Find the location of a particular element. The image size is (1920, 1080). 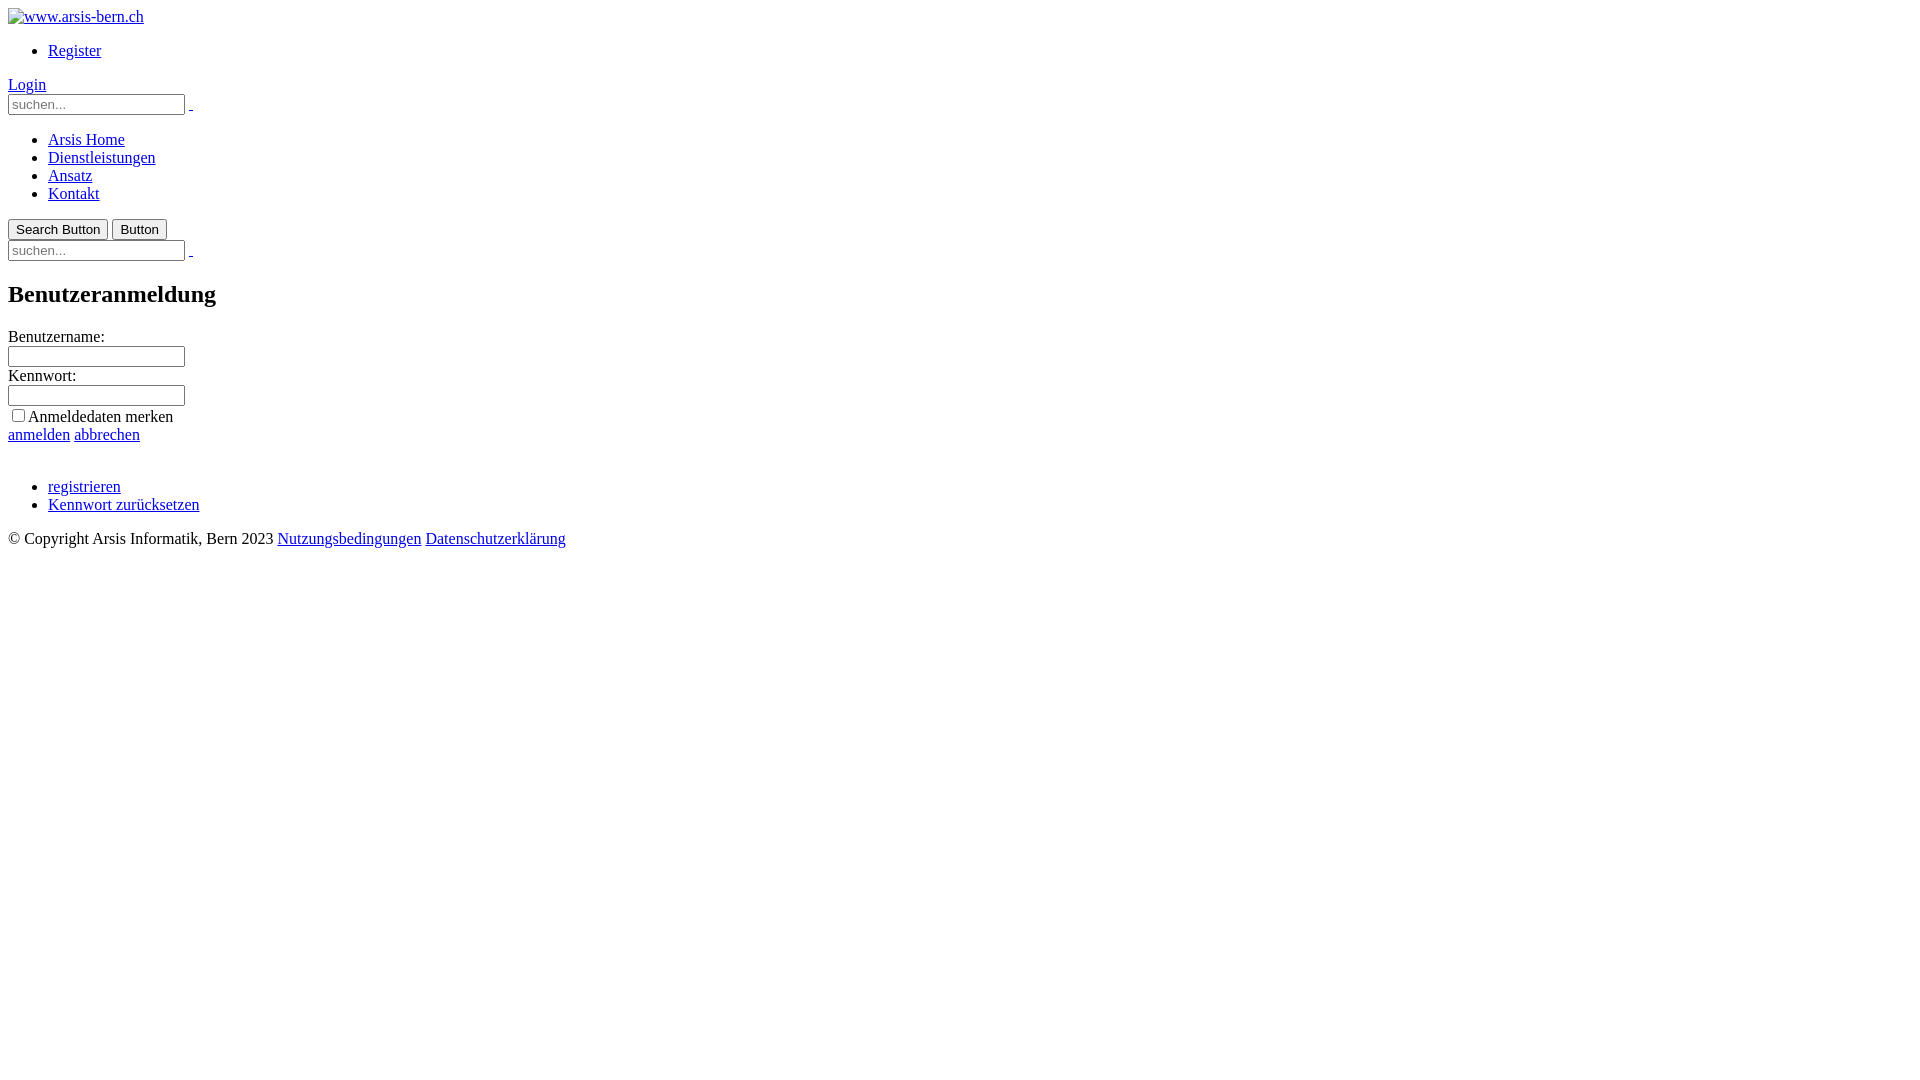

abbrechen is located at coordinates (107, 434).